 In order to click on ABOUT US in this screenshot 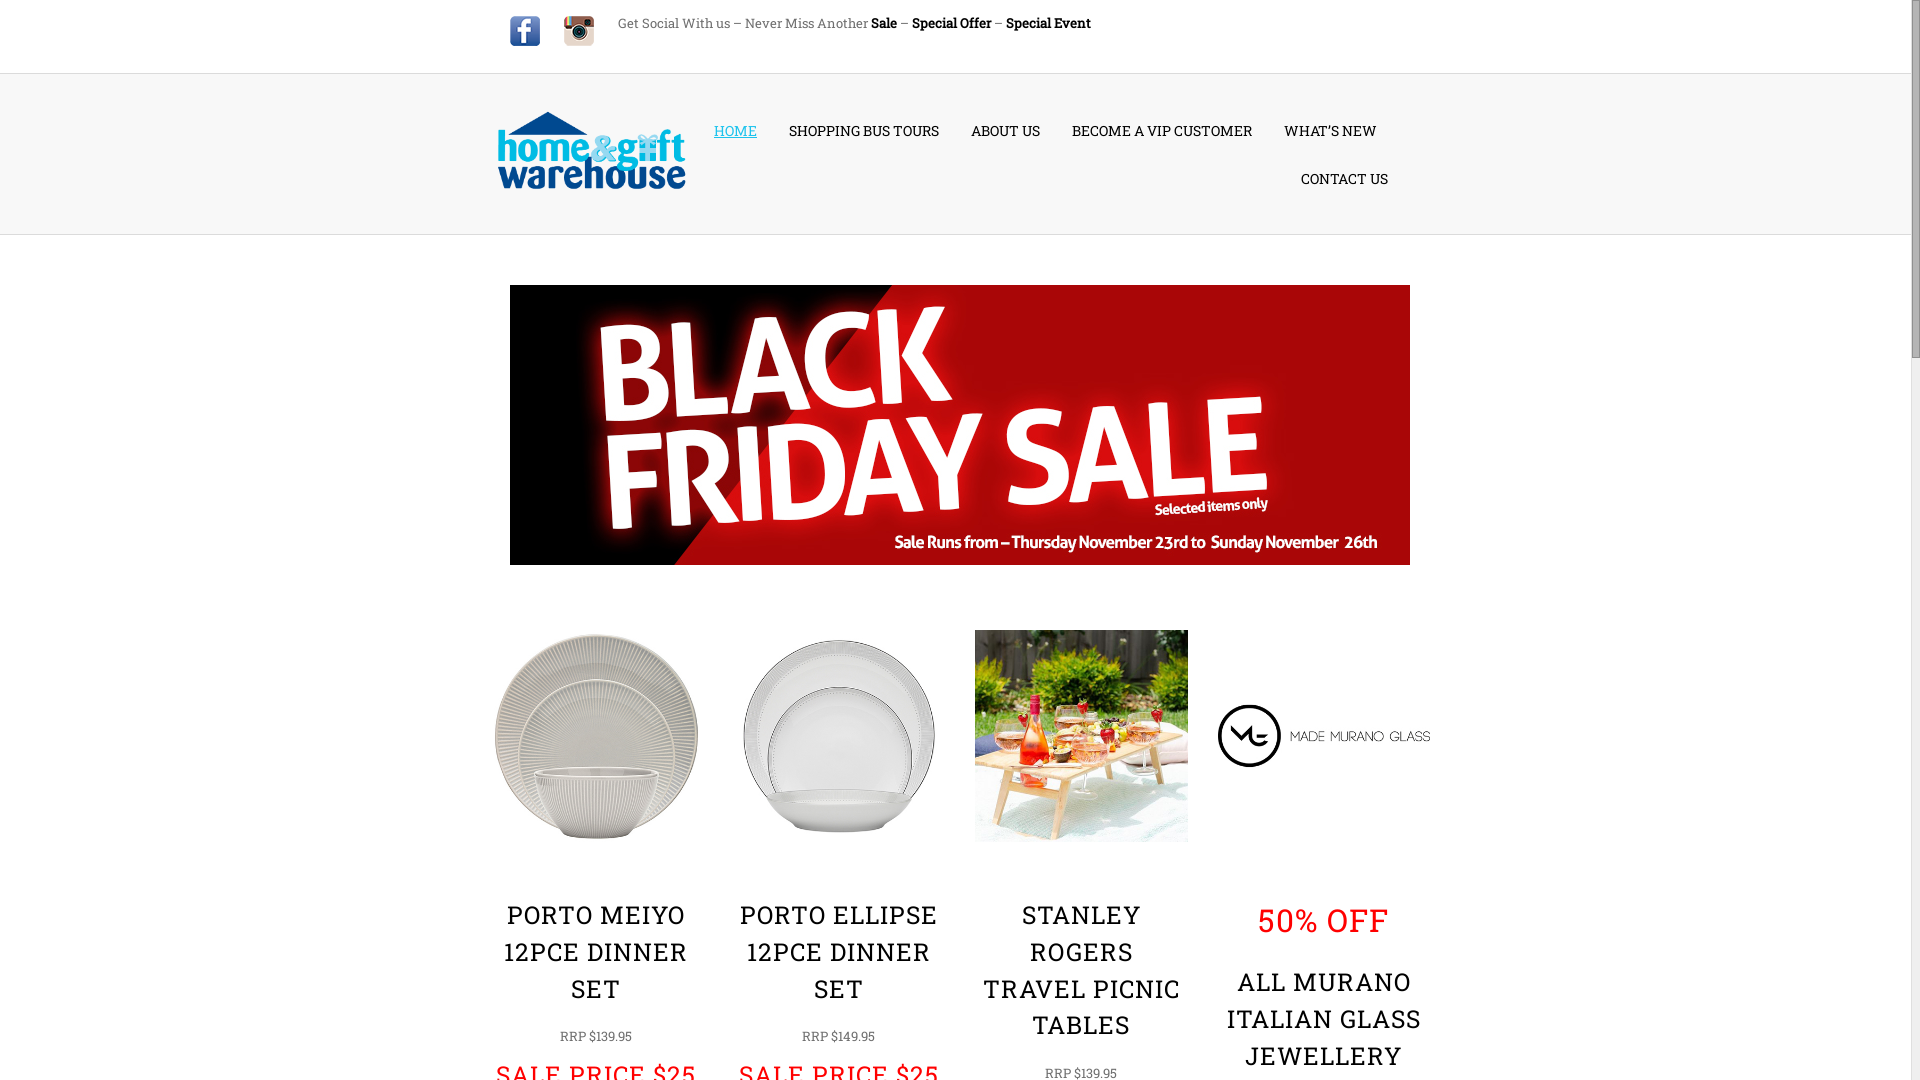, I will do `click(1006, 130)`.